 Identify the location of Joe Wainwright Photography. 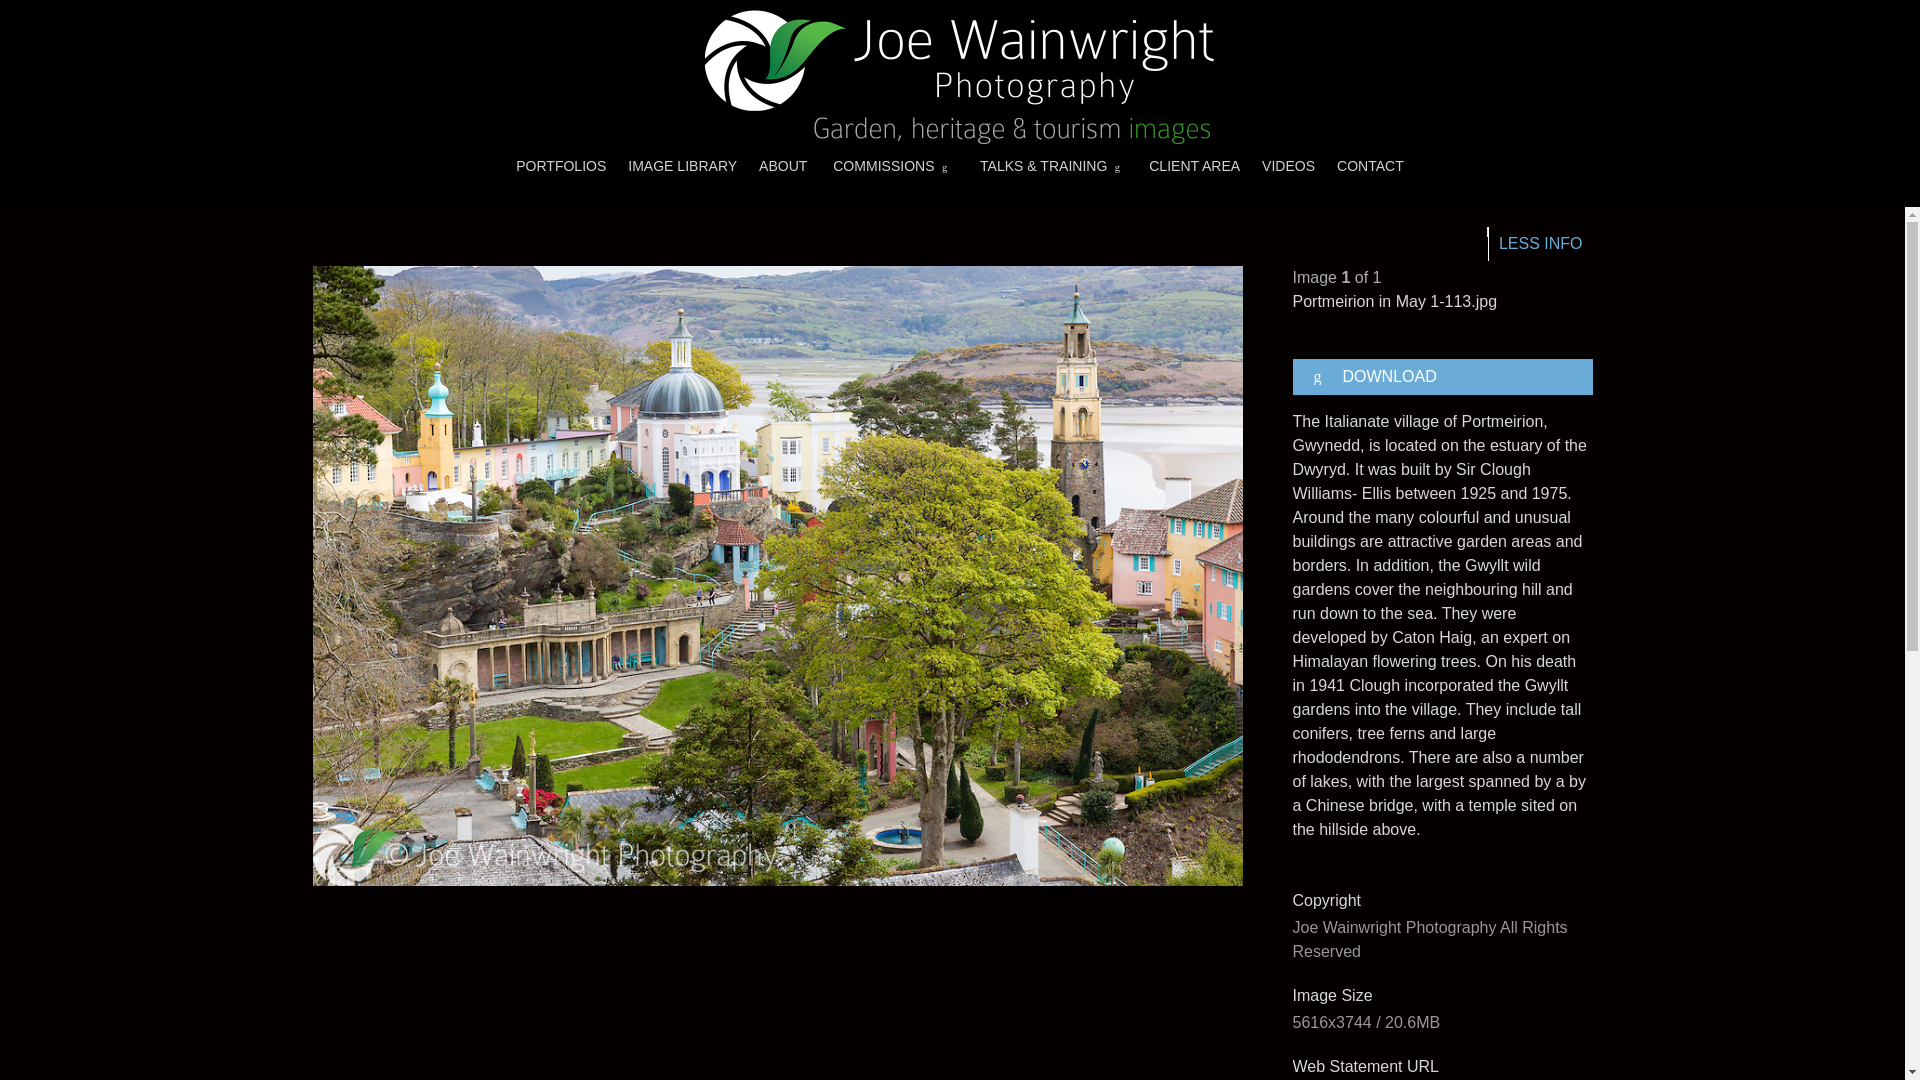
(960, 76).